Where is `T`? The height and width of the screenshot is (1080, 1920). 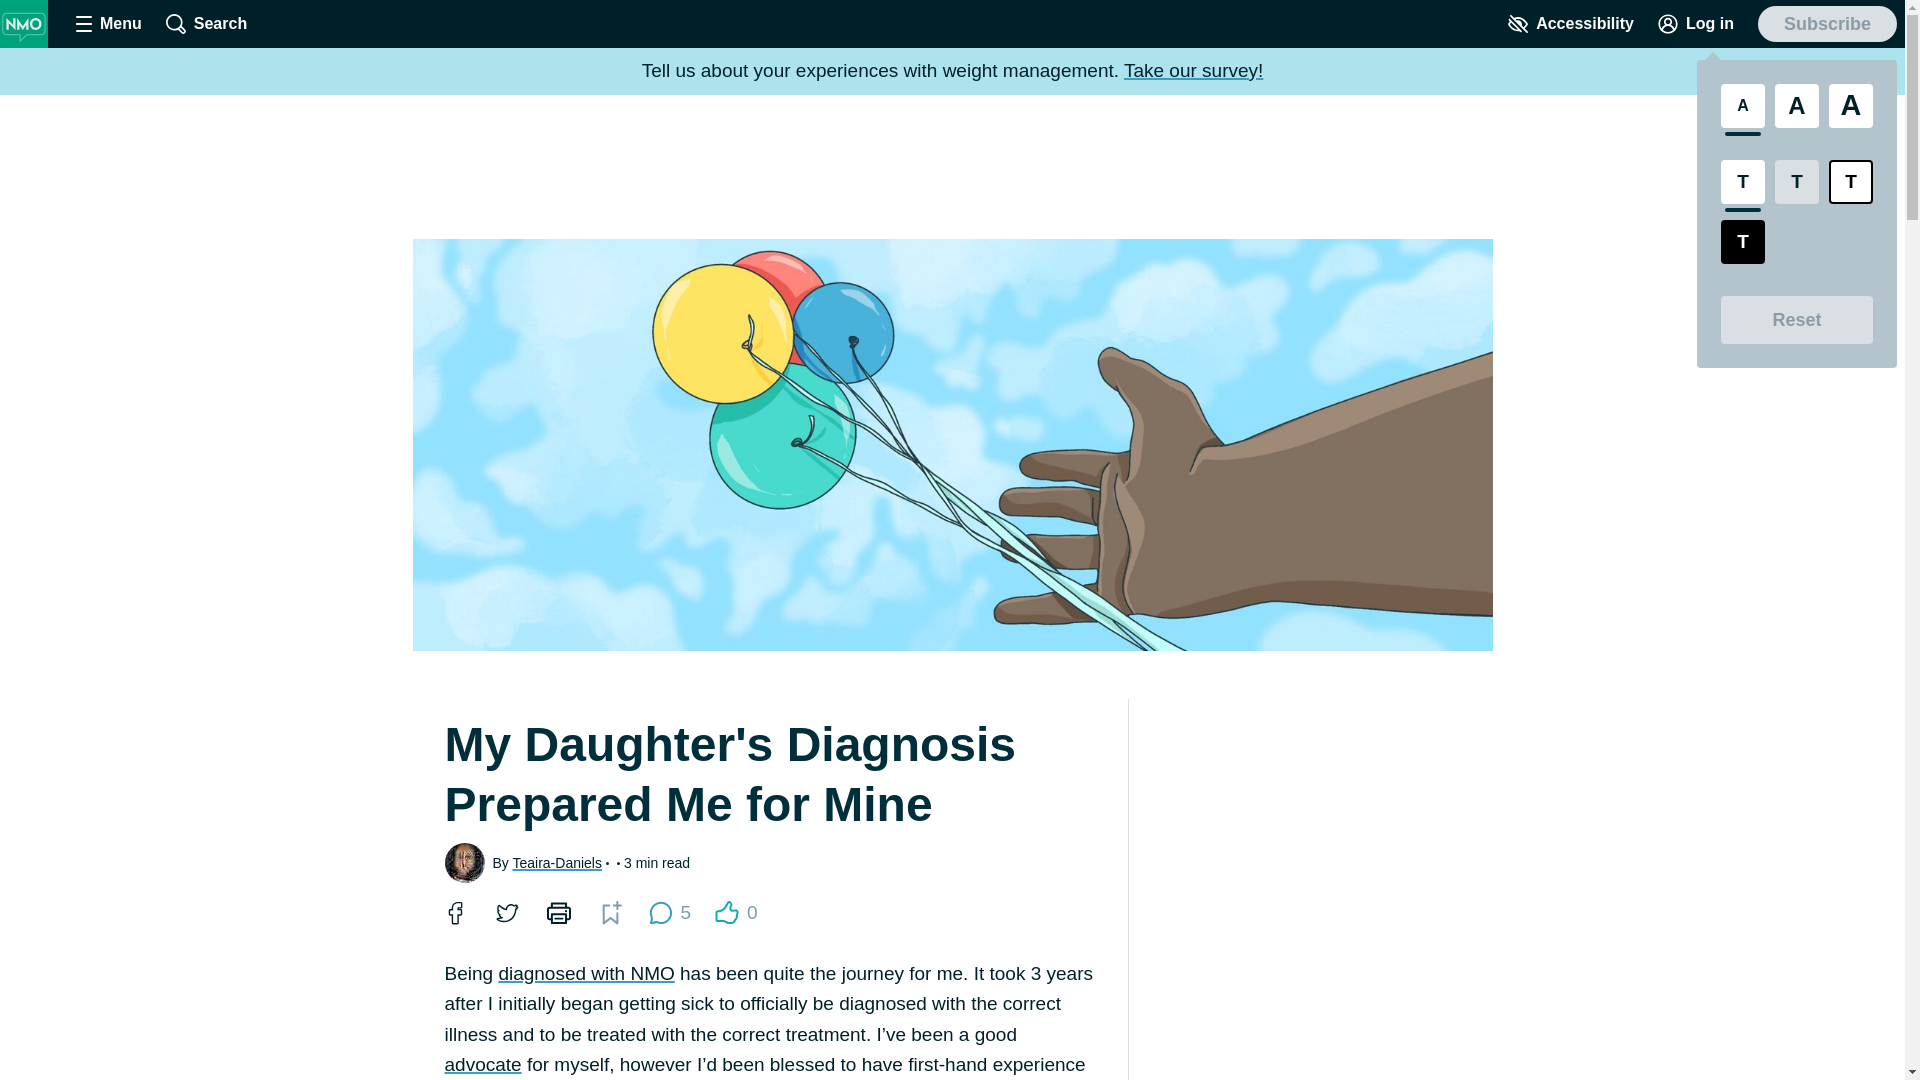
T is located at coordinates (1742, 242).